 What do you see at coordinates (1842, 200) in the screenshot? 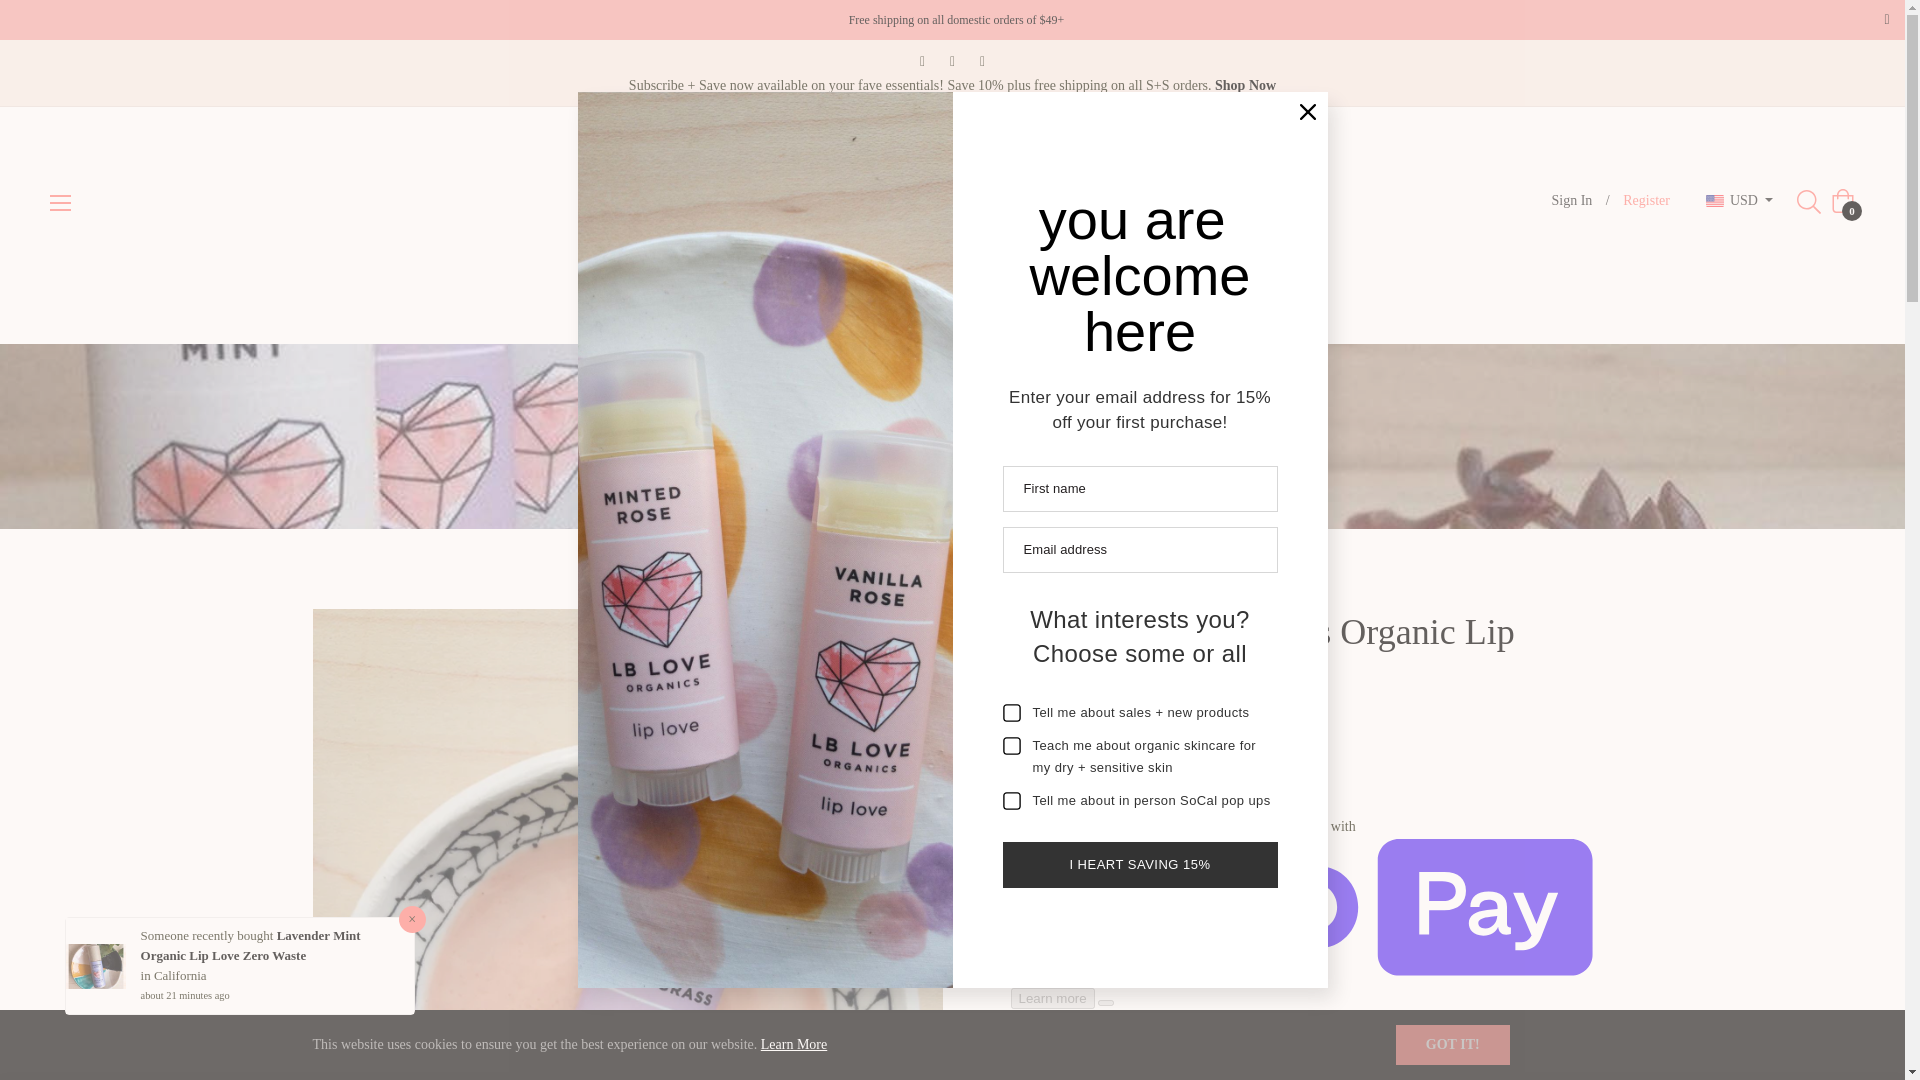
I see `Shopping Cart` at bounding box center [1842, 200].